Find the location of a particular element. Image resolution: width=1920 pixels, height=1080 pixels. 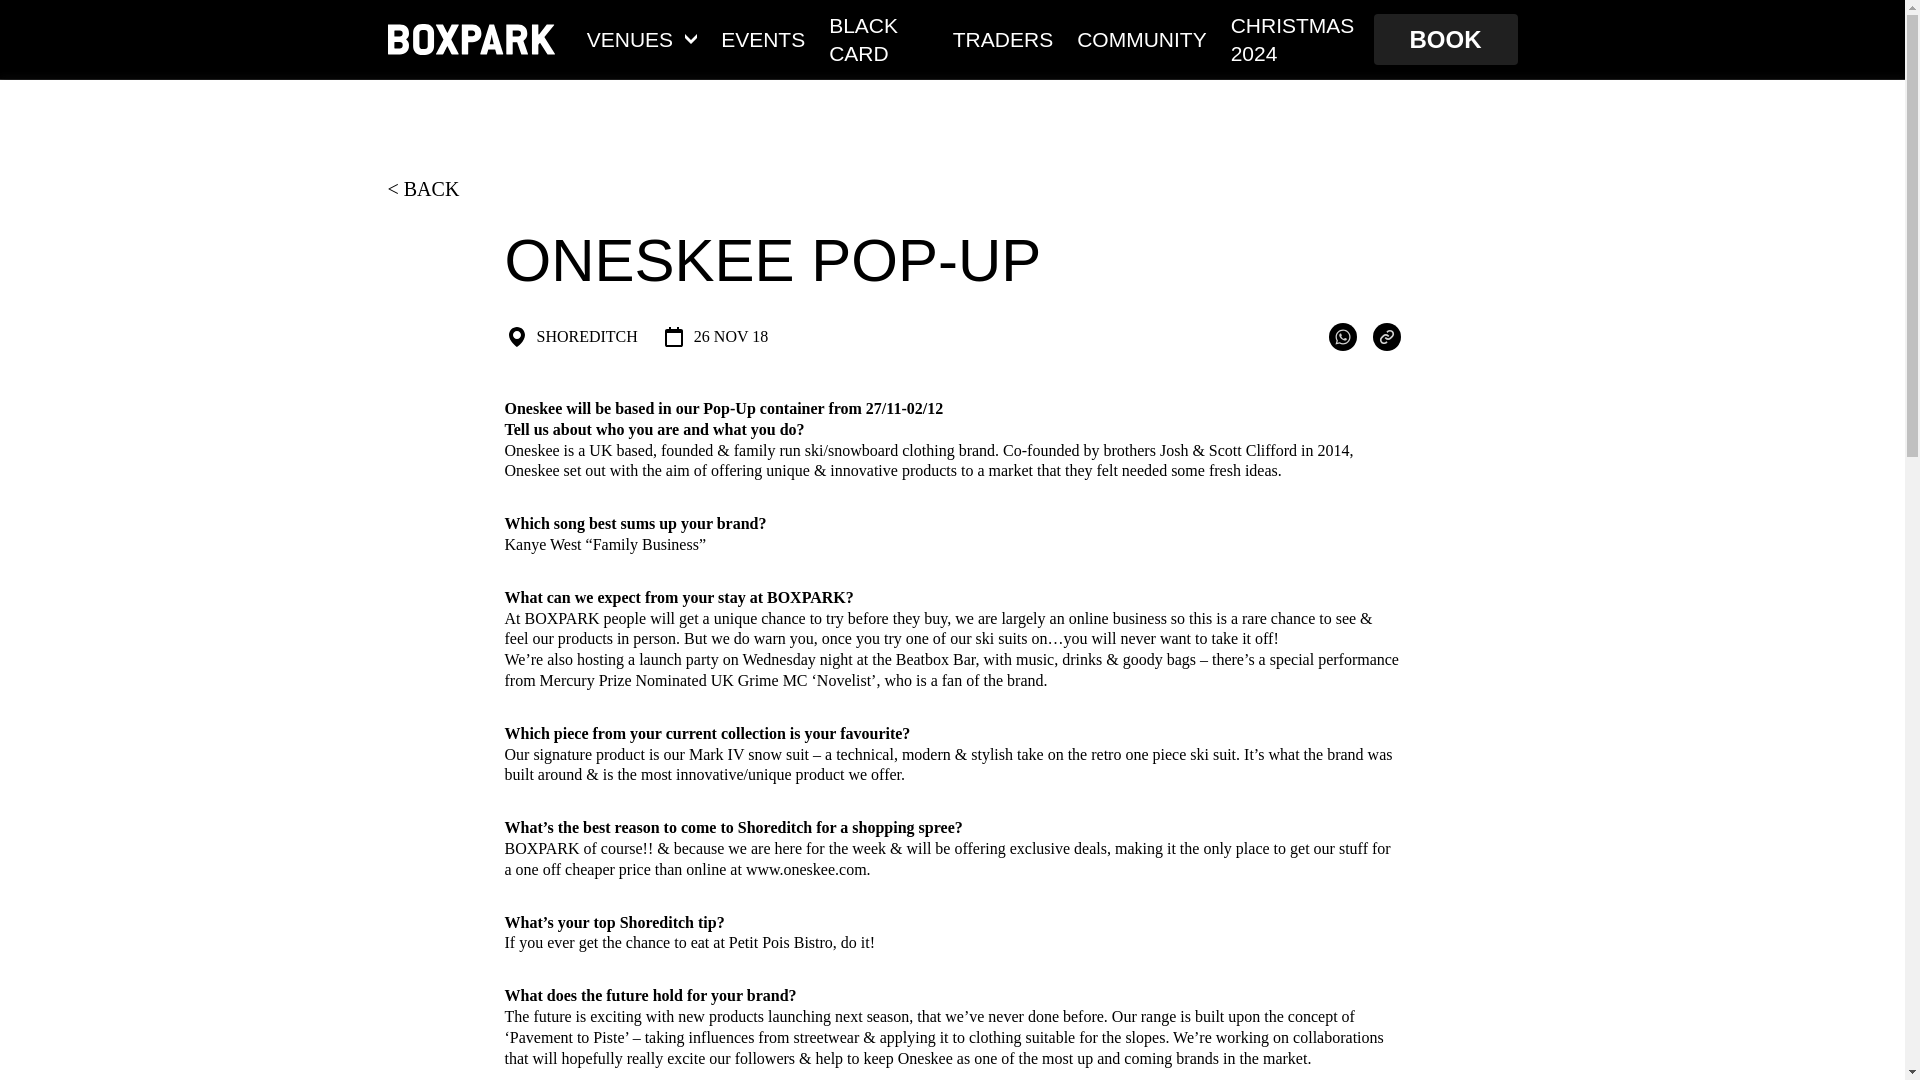

CHRISTMAS 2024 is located at coordinates (1296, 38).